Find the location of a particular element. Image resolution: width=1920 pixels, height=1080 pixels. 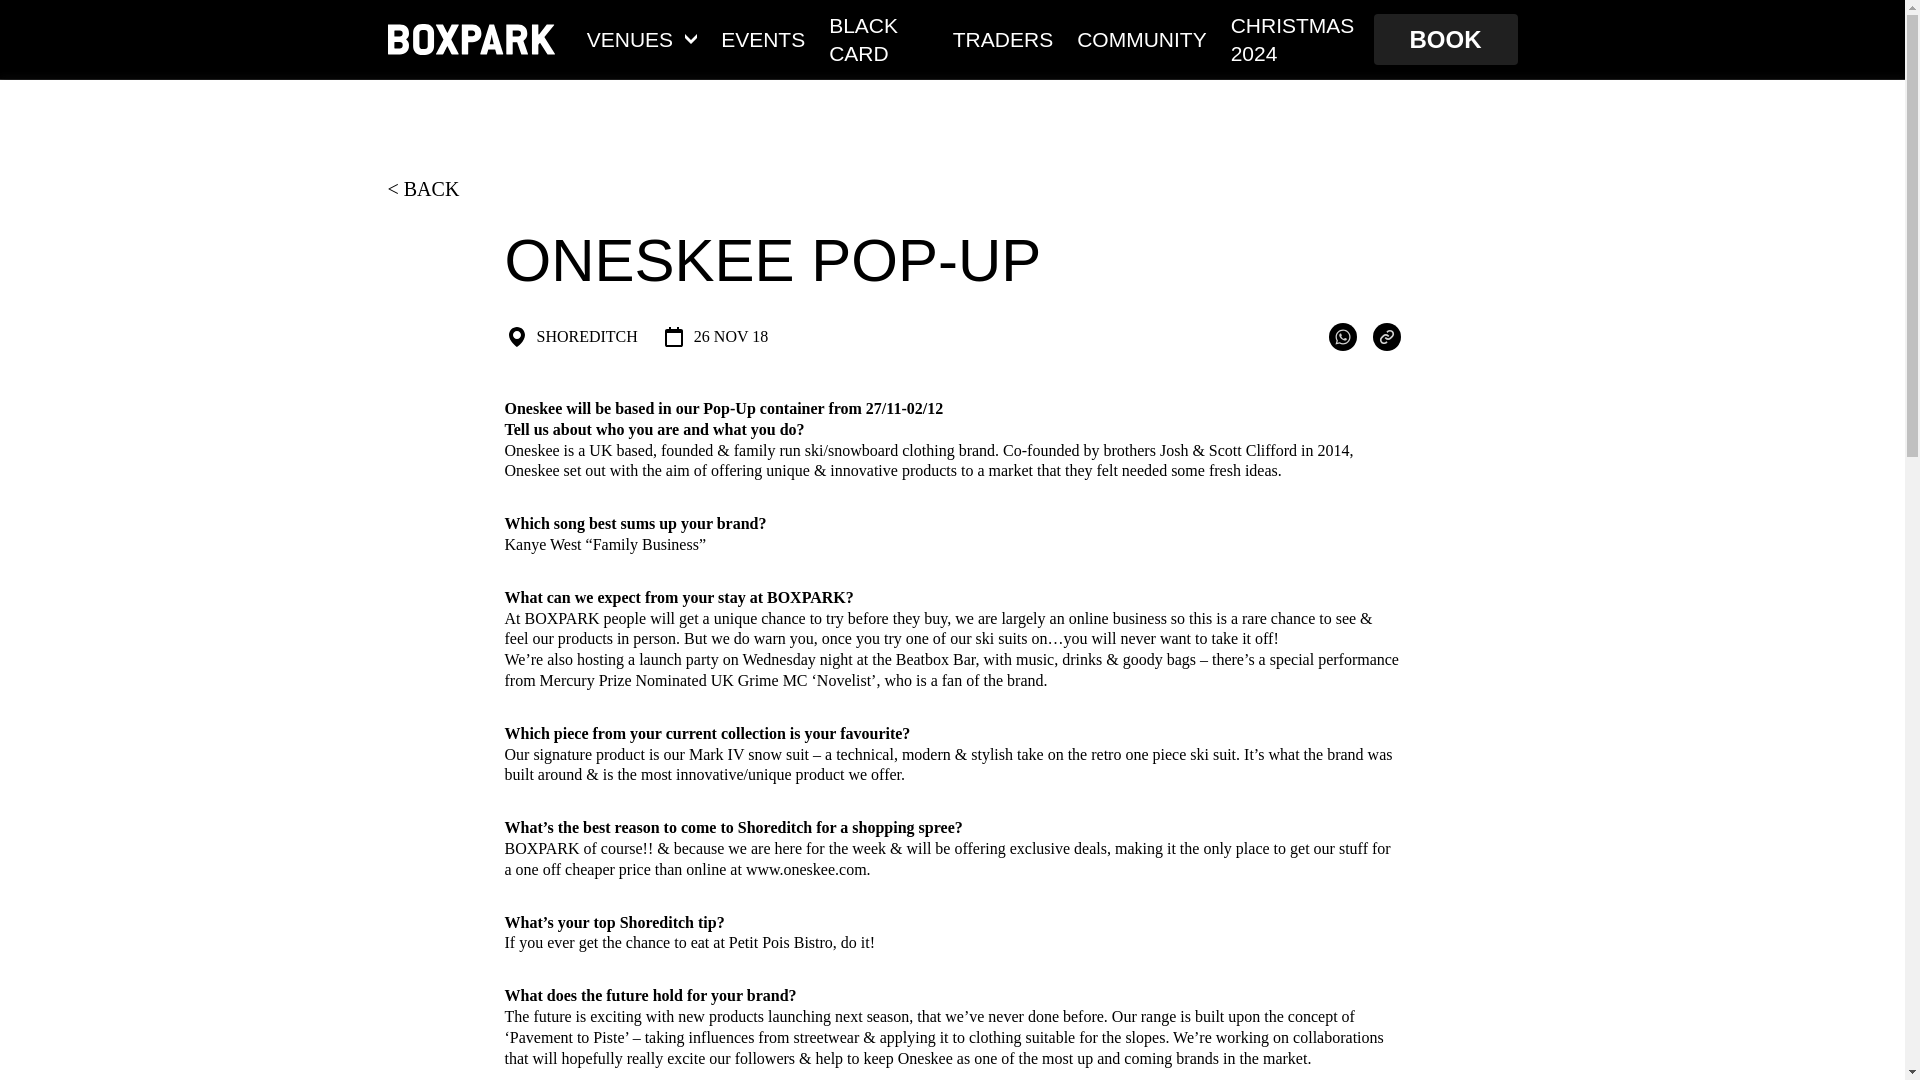

CHRISTMAS 2024 is located at coordinates (1296, 38).